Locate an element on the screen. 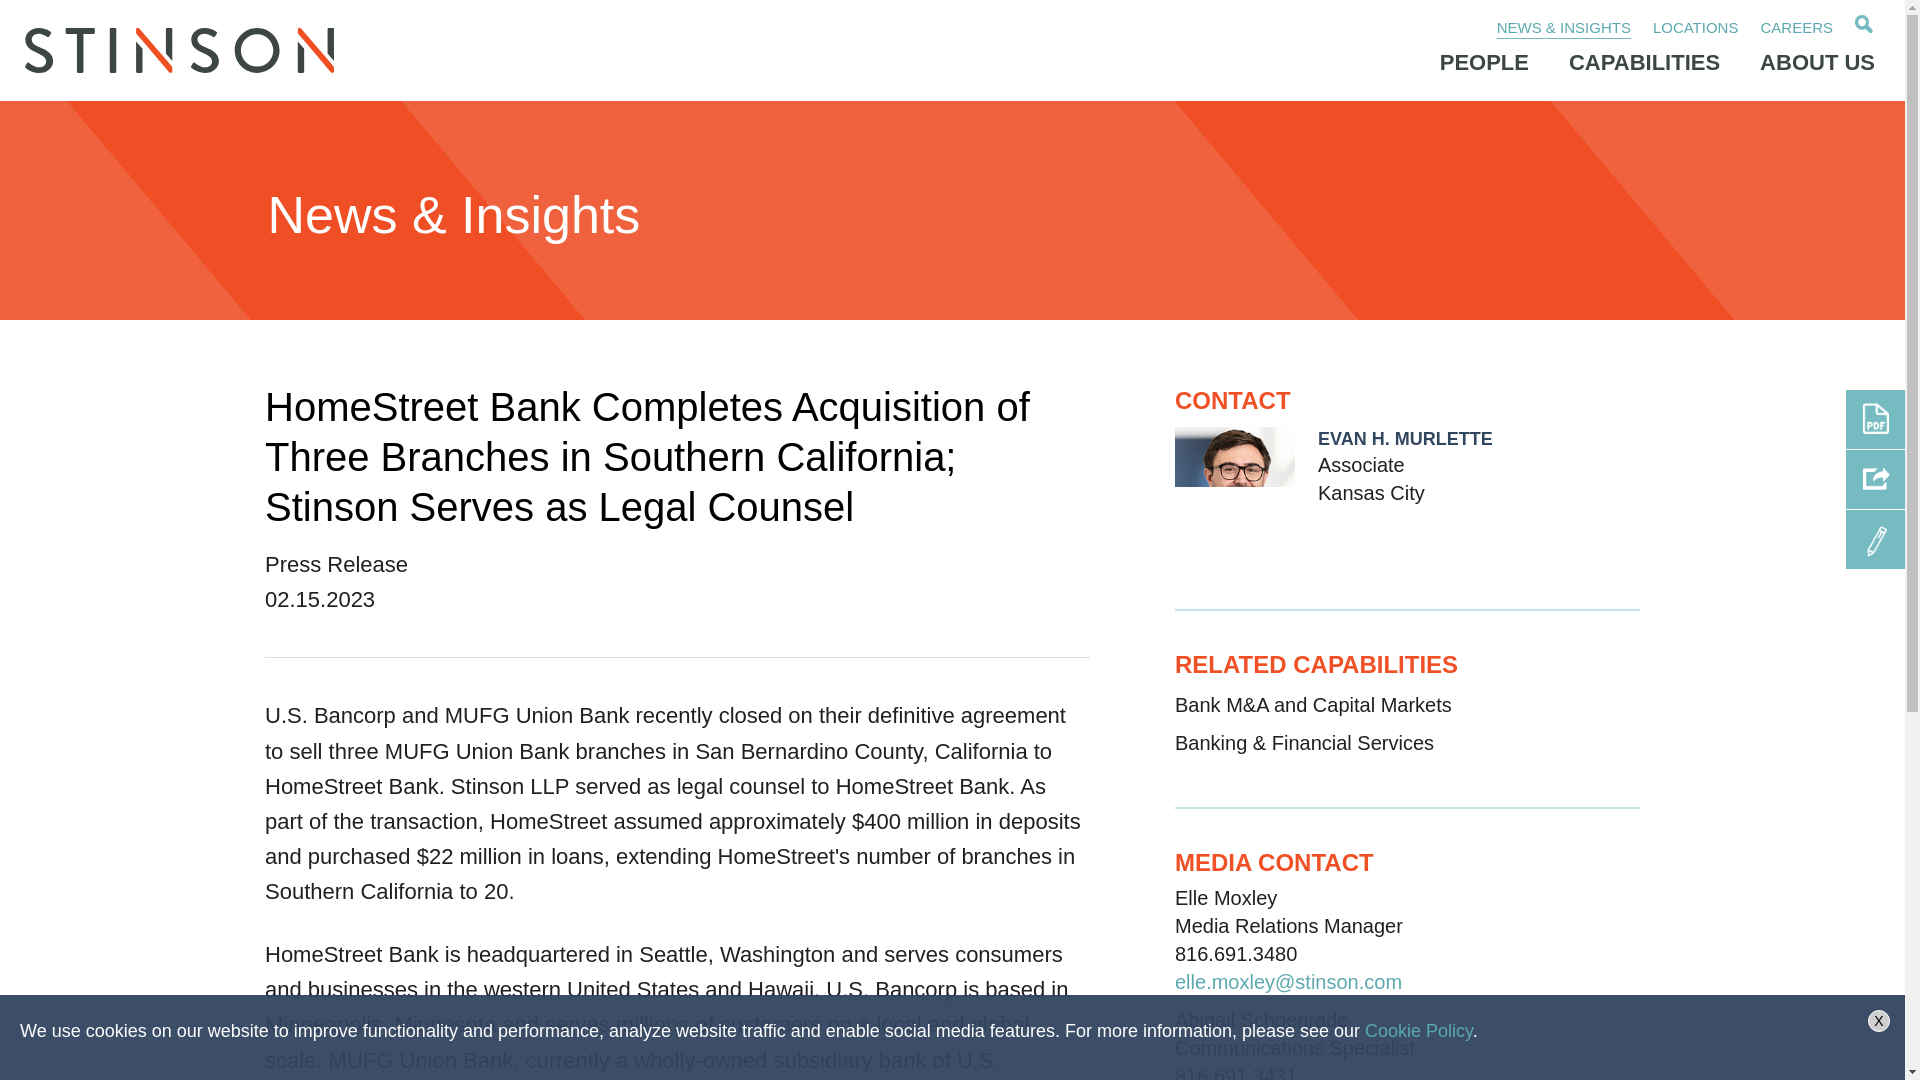 The height and width of the screenshot is (1080, 1920). Kansas City is located at coordinates (1370, 492).